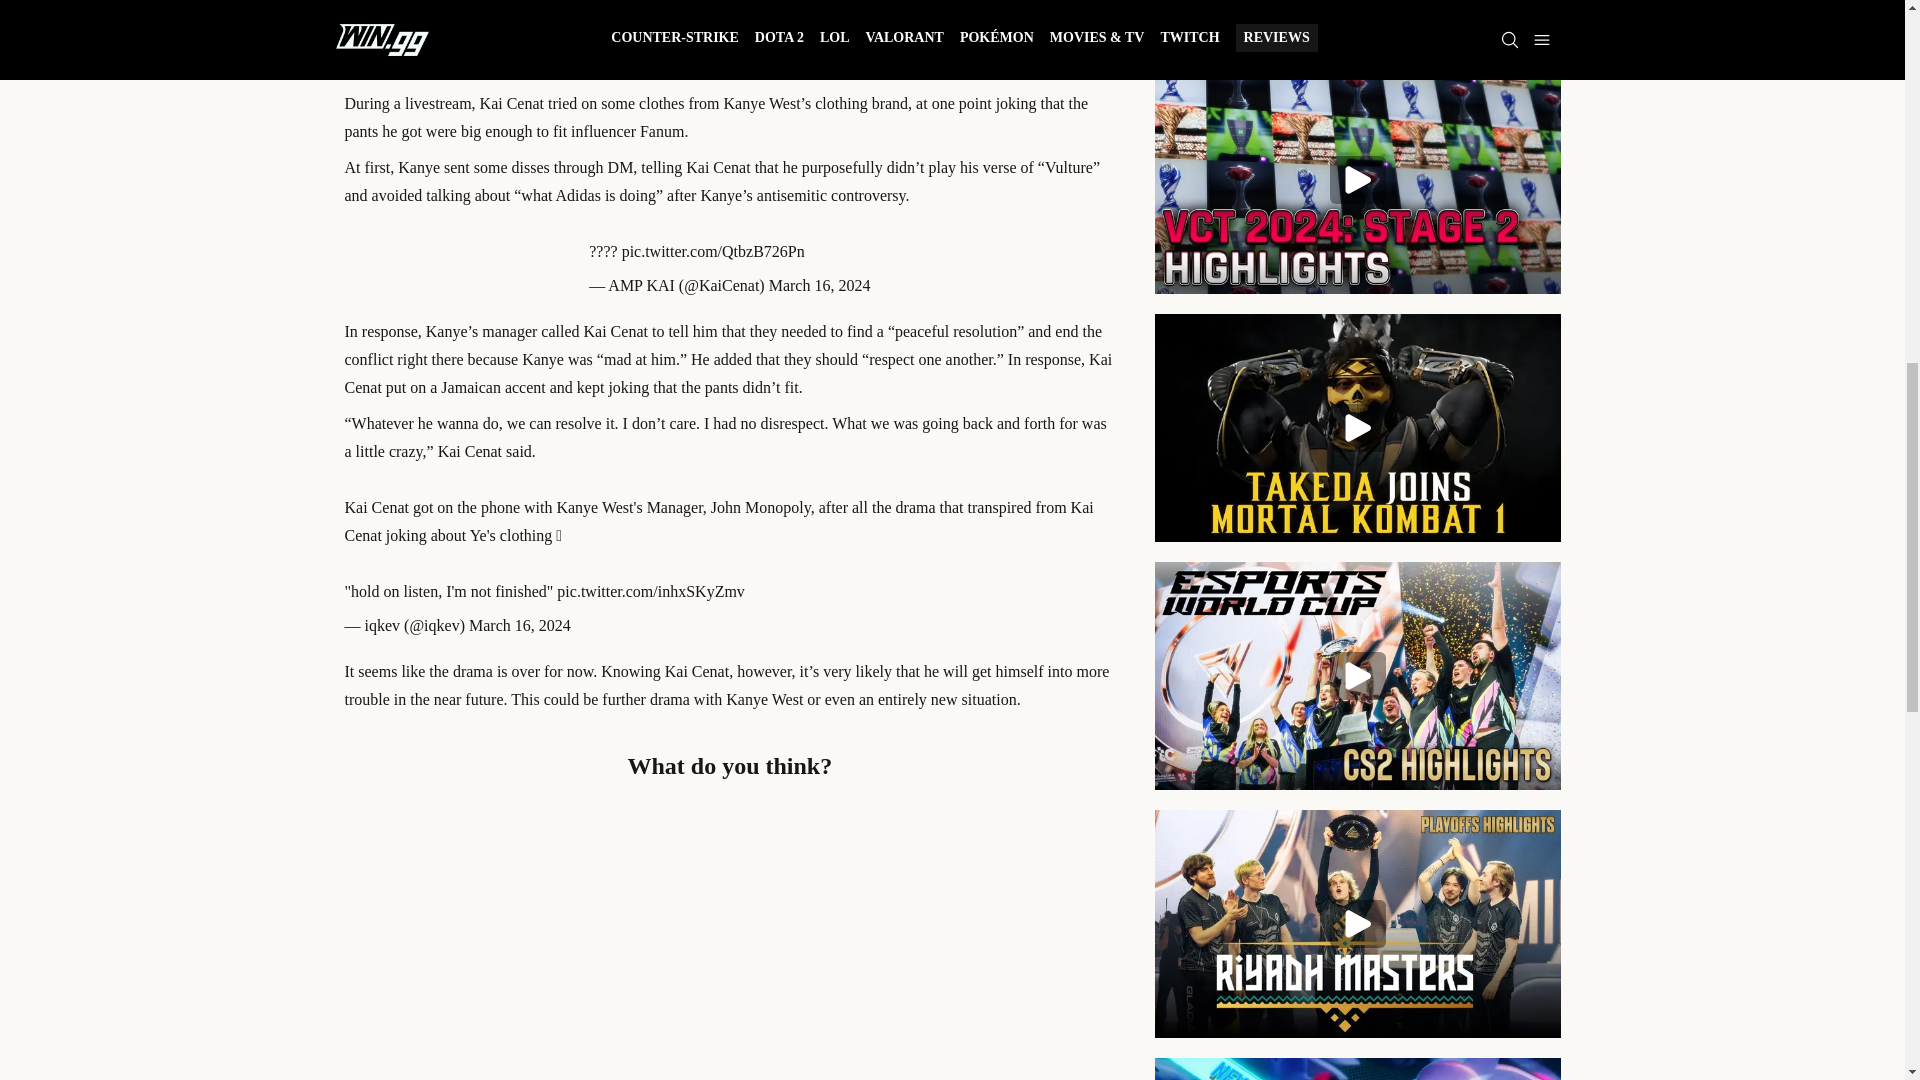 The height and width of the screenshot is (1080, 1920). I want to click on March 16, 2024, so click(519, 624).